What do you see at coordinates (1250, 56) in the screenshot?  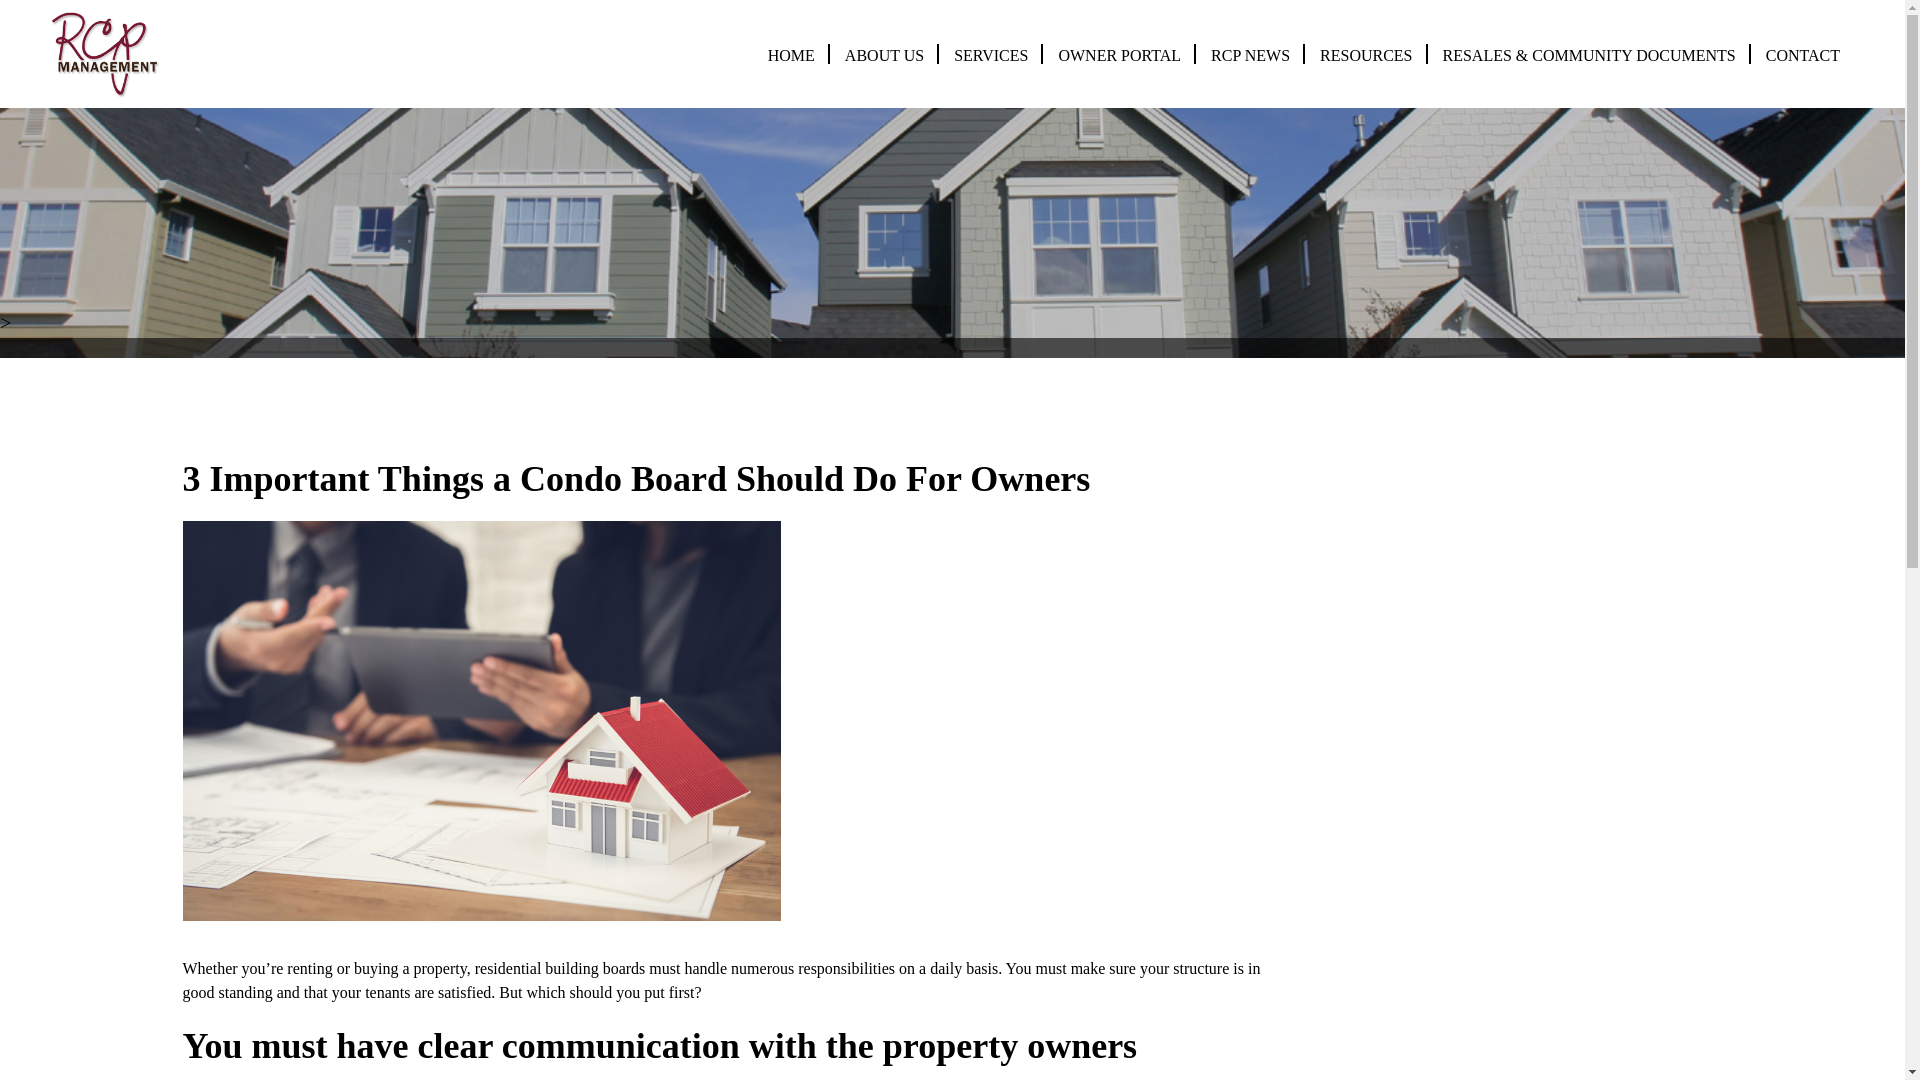 I see `RCP NEWS` at bounding box center [1250, 56].